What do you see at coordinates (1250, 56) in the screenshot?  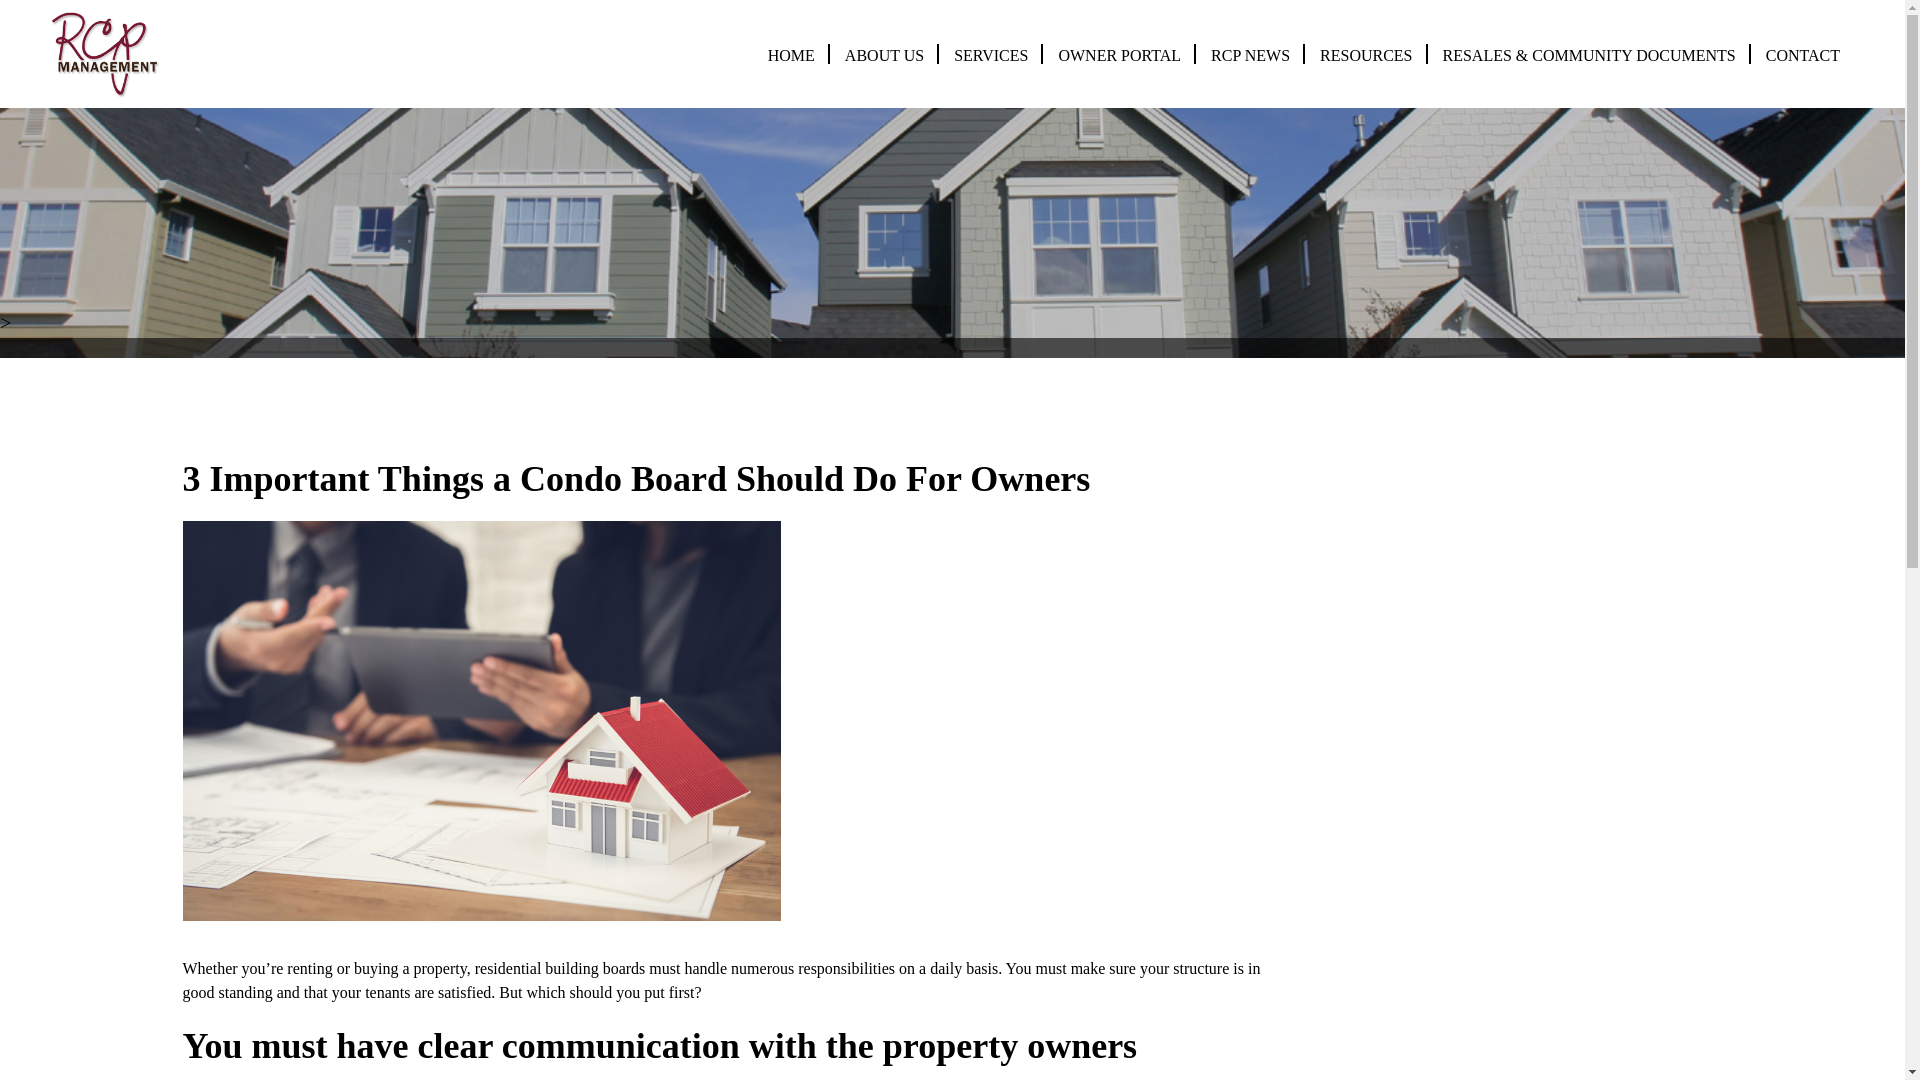 I see `RCP NEWS` at bounding box center [1250, 56].